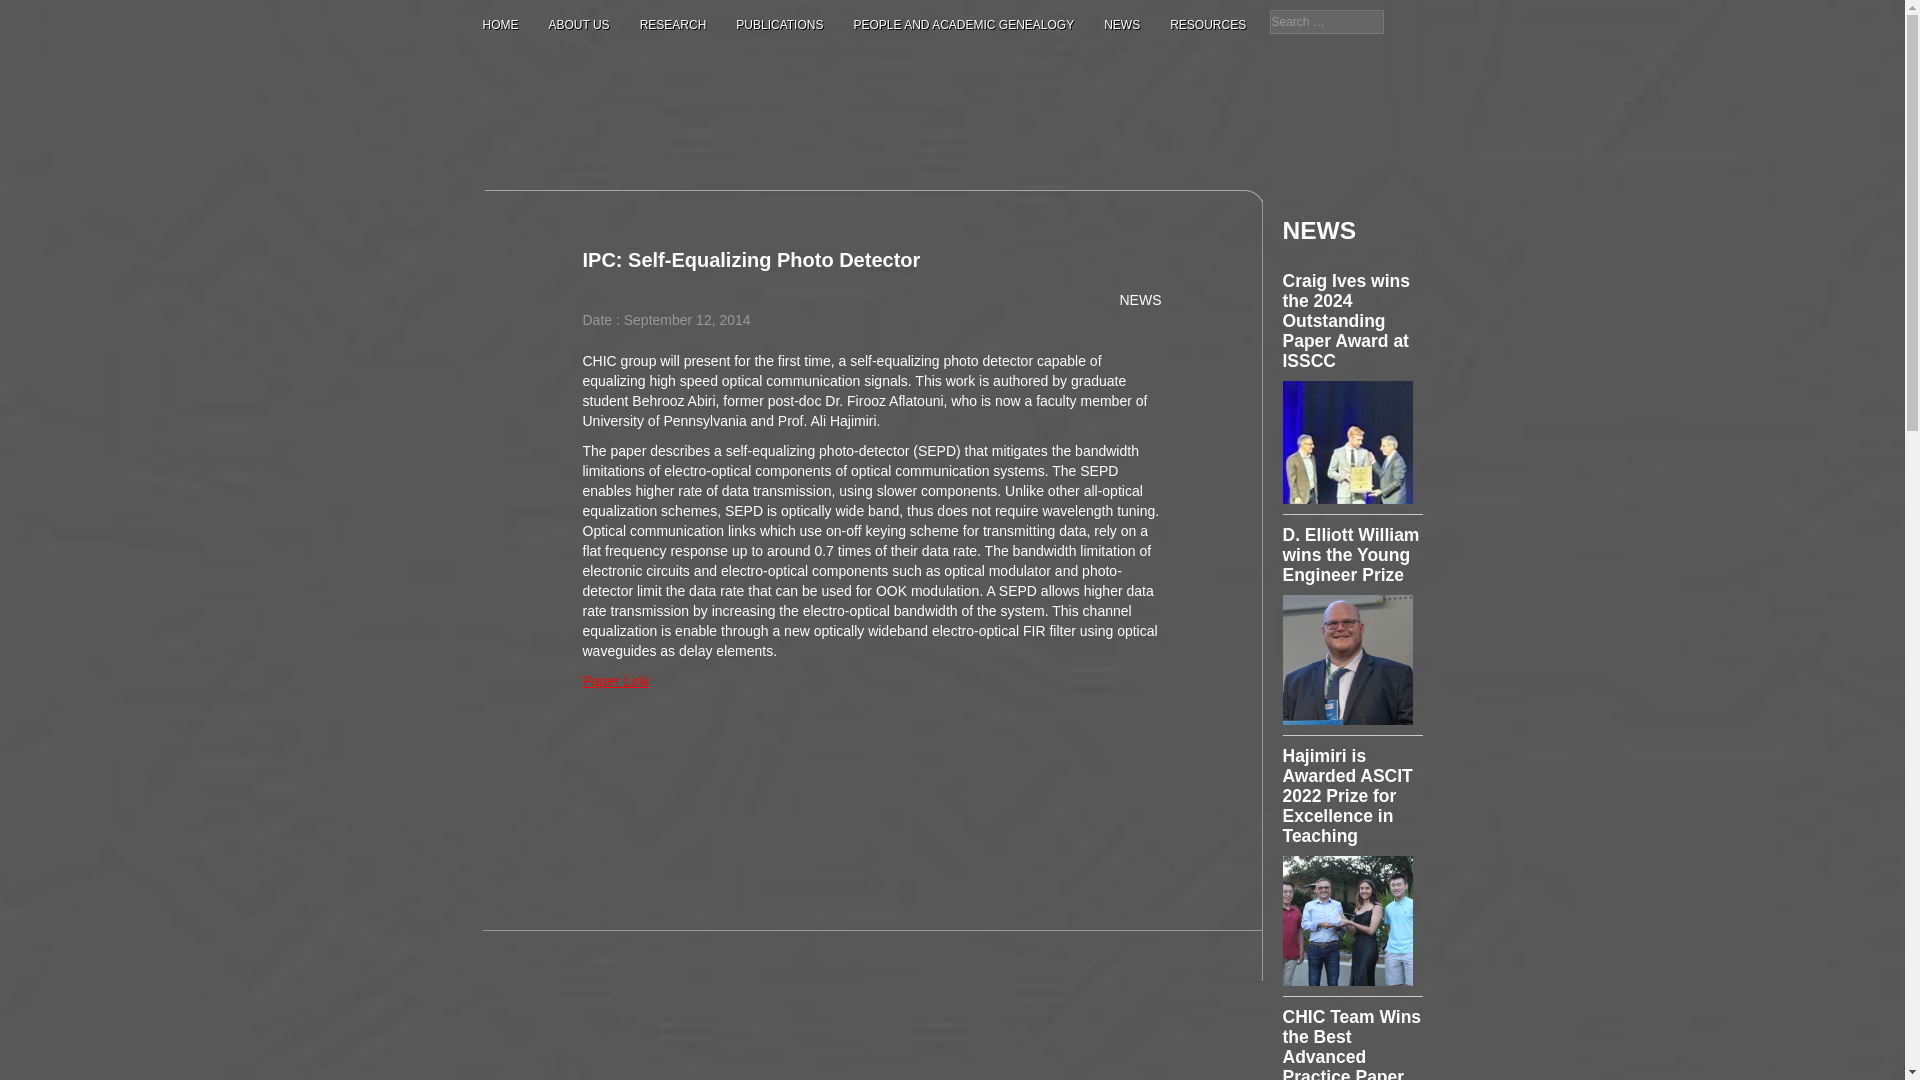 The height and width of the screenshot is (1080, 1920). Describe the element at coordinates (528, 200) in the screenshot. I see `Skip to content` at that location.